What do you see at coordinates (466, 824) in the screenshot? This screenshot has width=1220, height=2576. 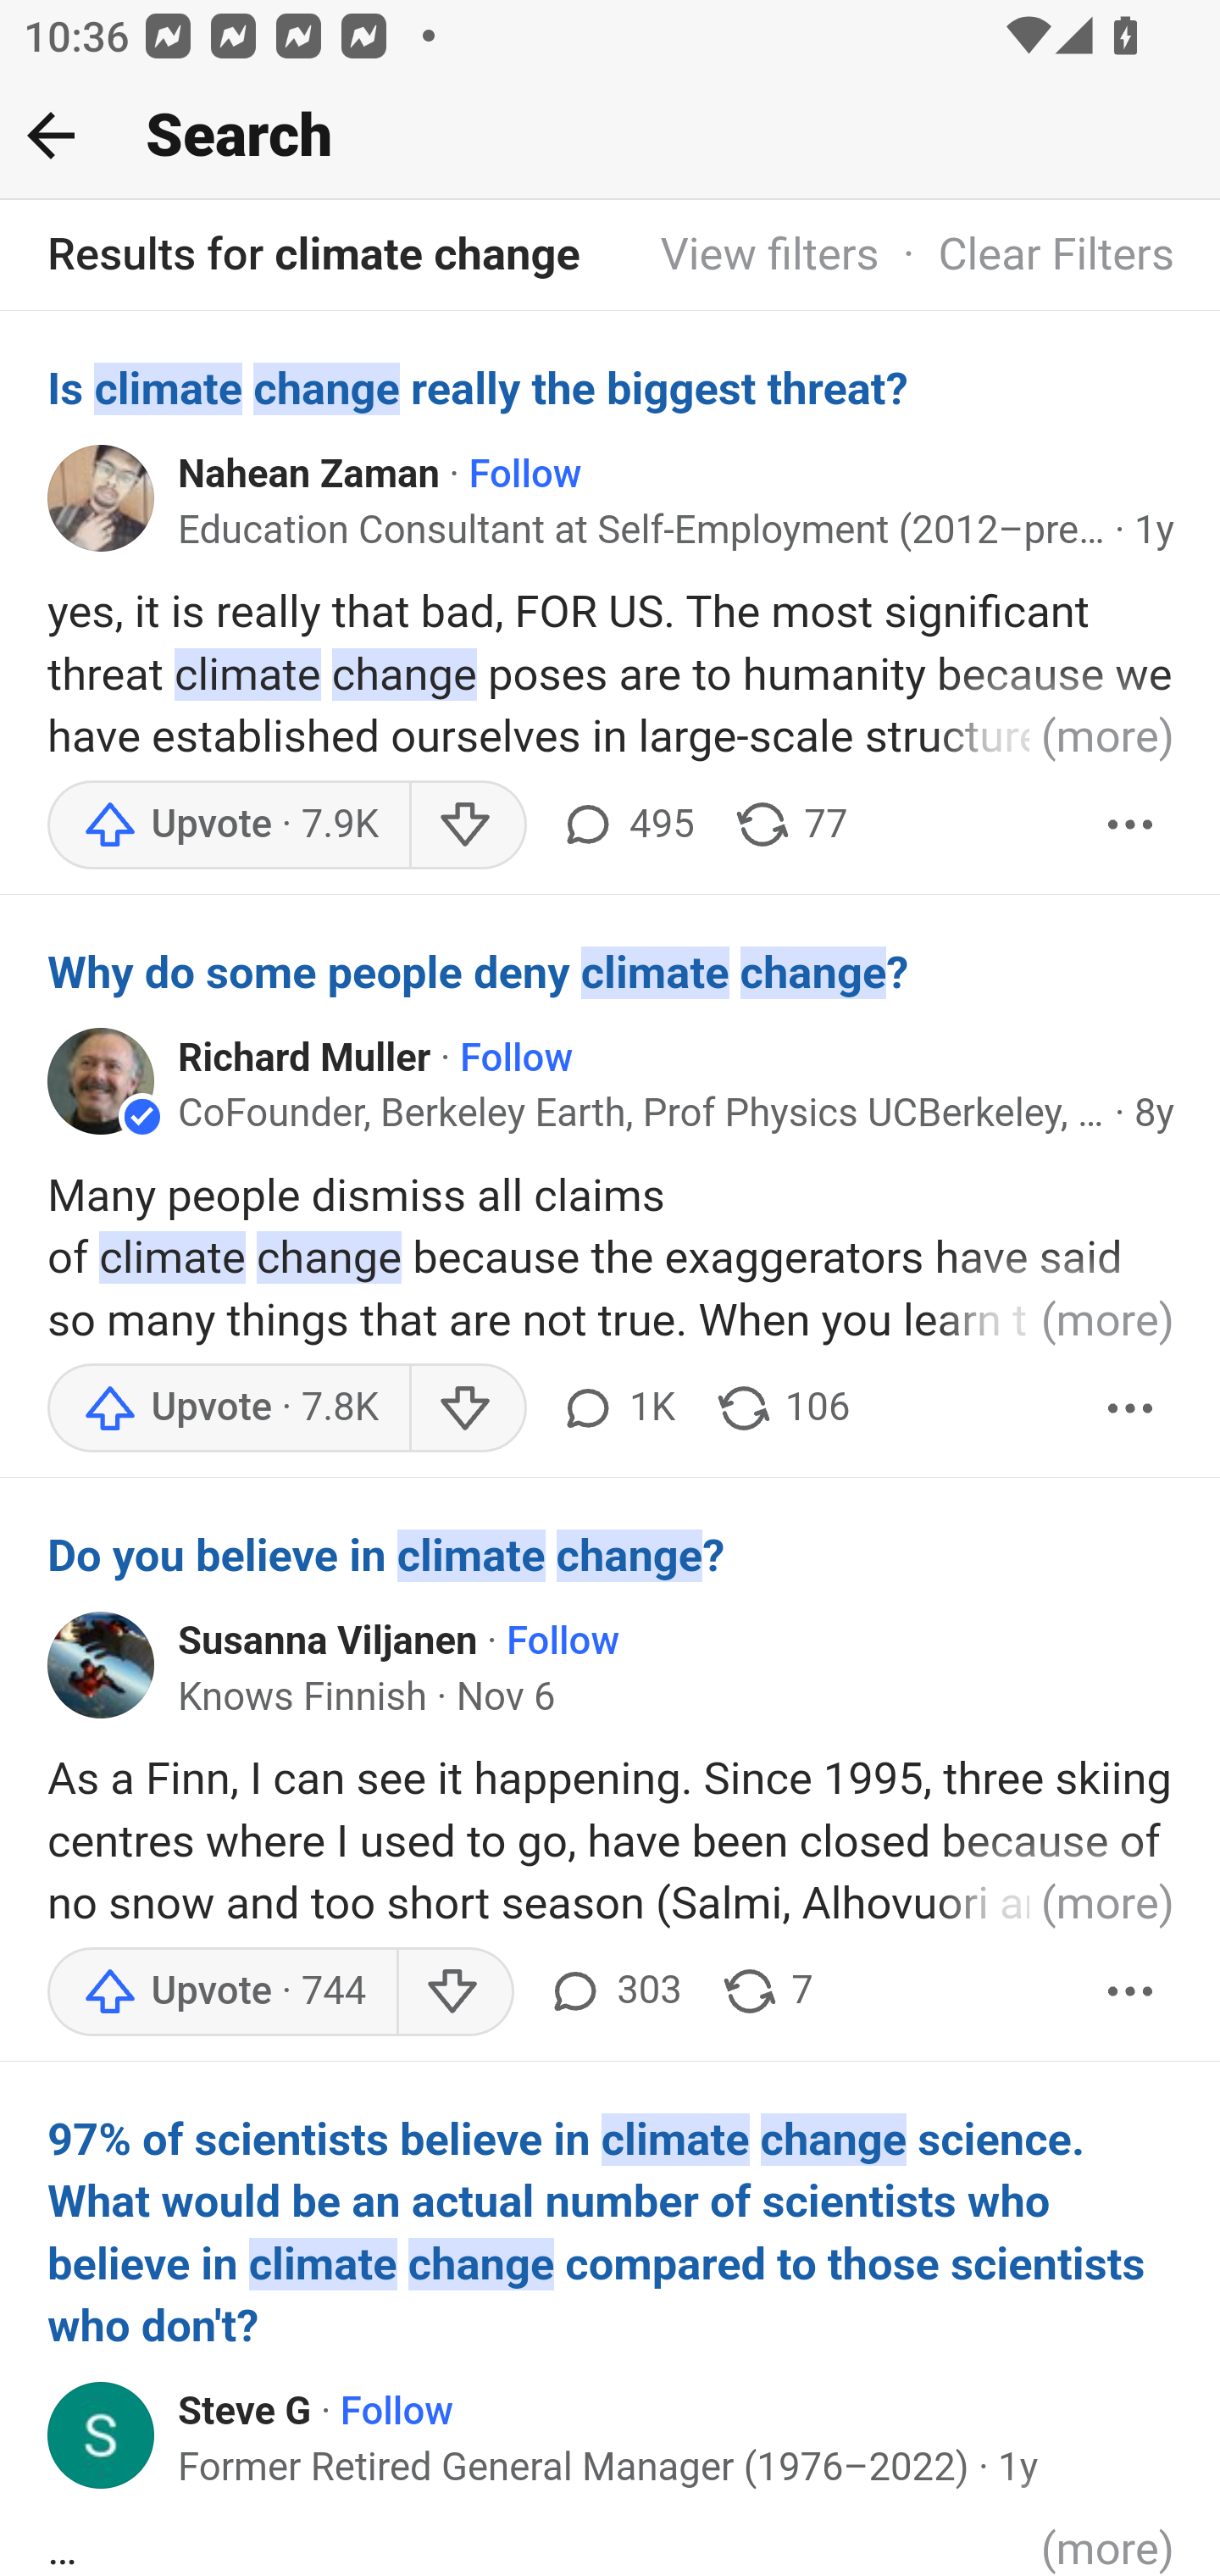 I see `Downvote` at bounding box center [466, 824].